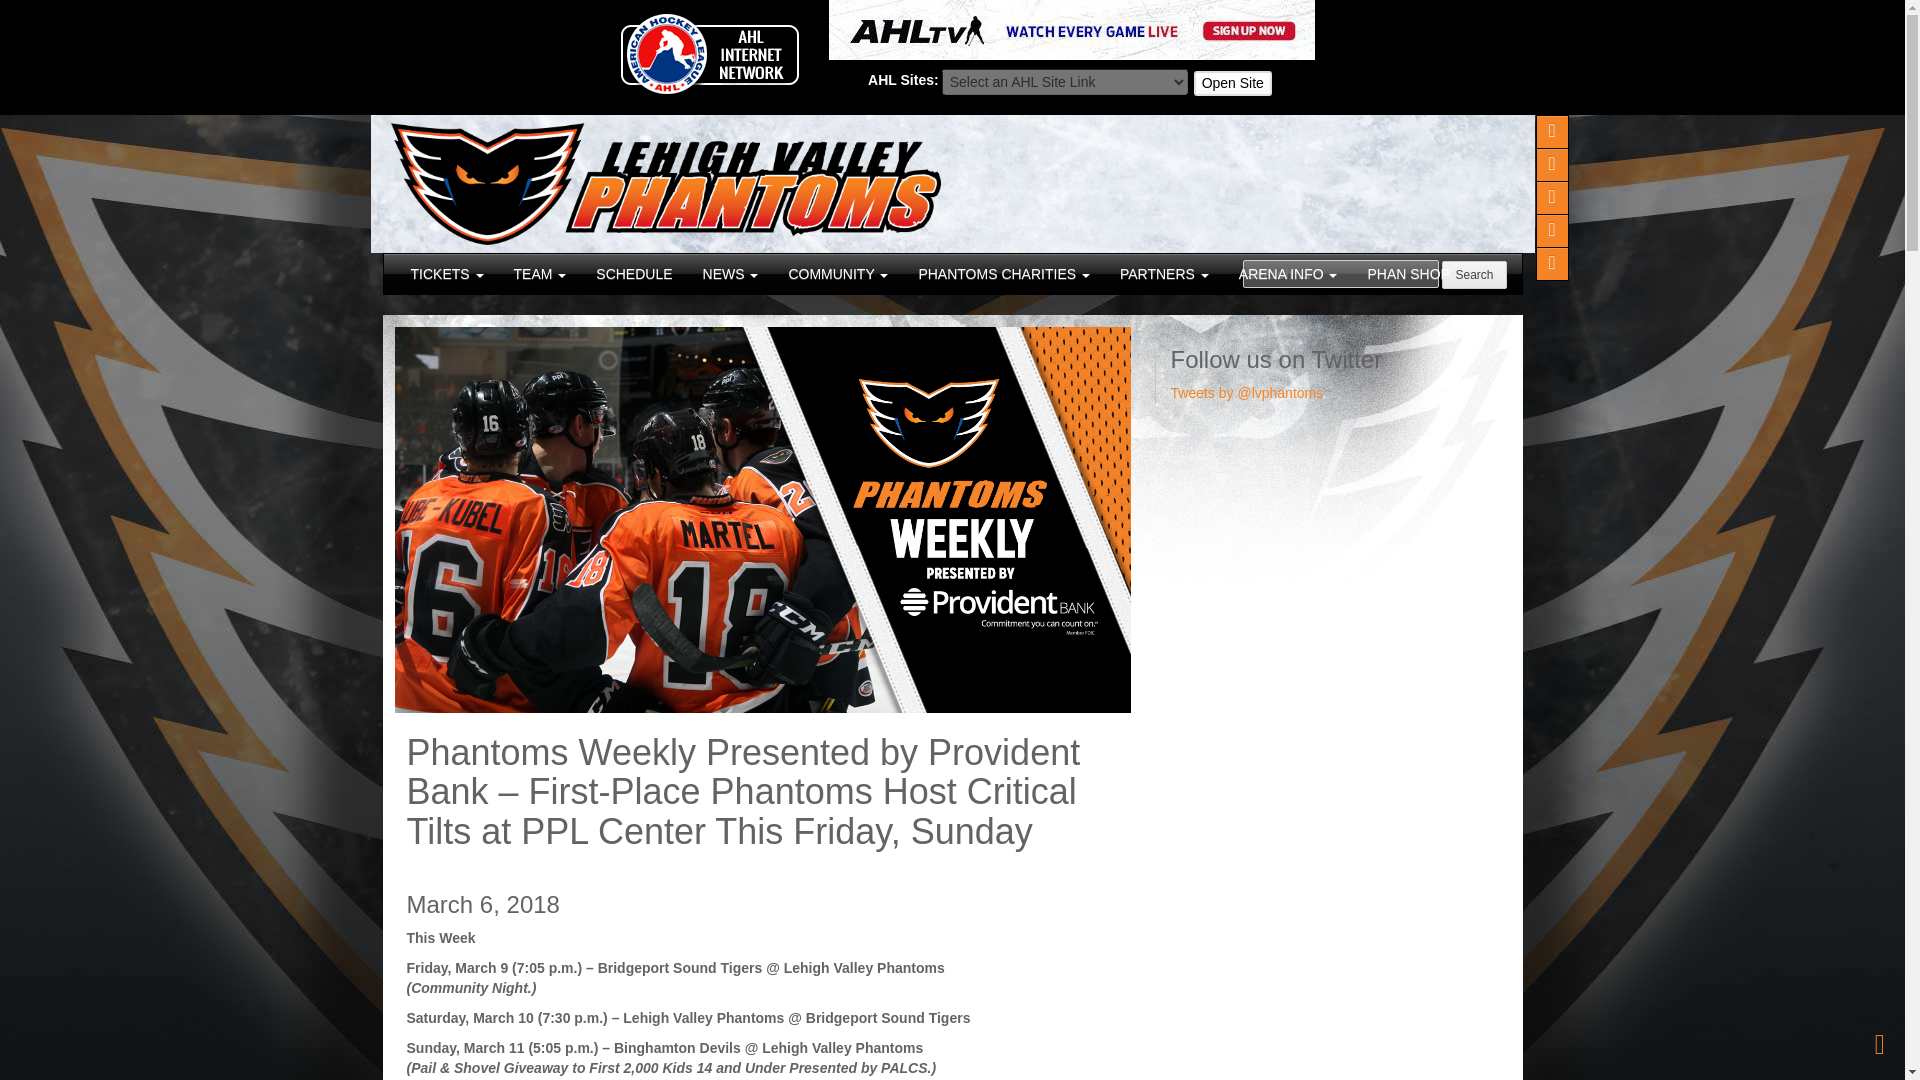 The image size is (1920, 1080). What do you see at coordinates (540, 273) in the screenshot?
I see `Team` at bounding box center [540, 273].